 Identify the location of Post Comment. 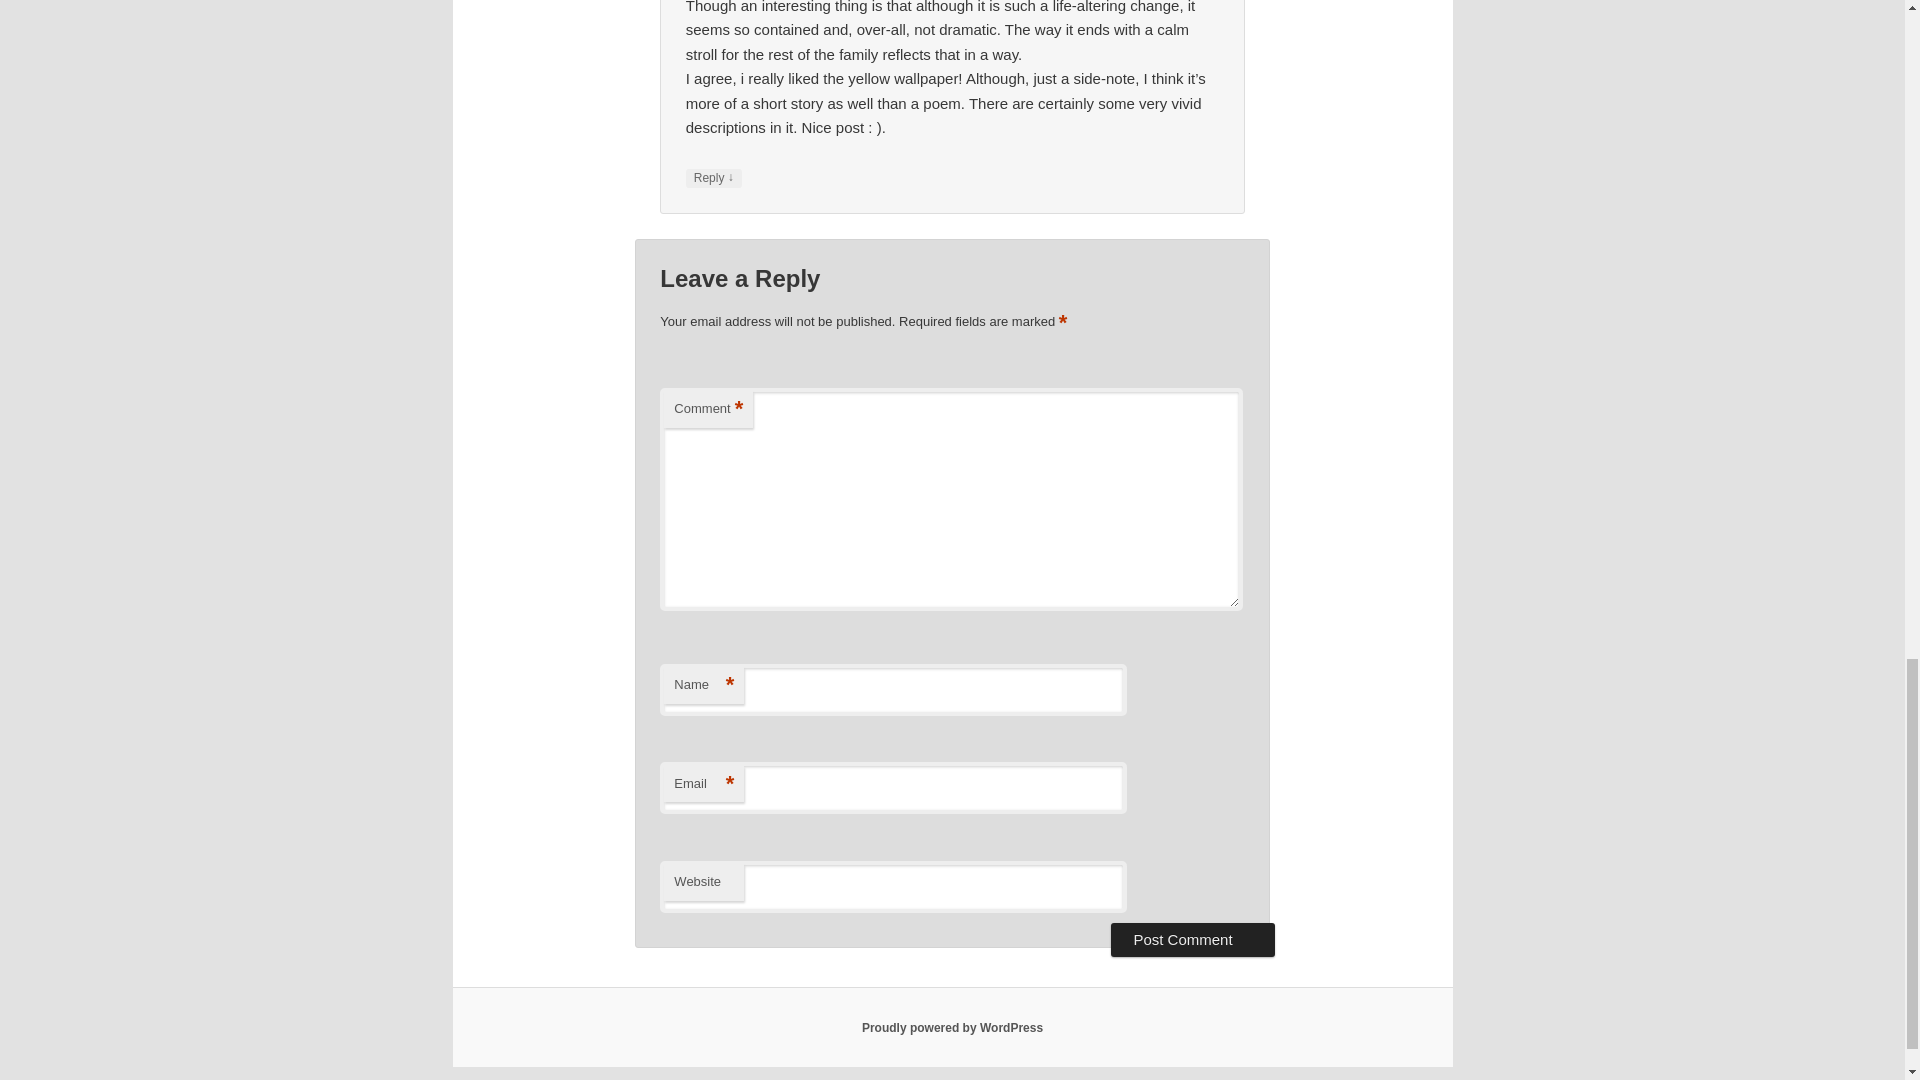
(1192, 940).